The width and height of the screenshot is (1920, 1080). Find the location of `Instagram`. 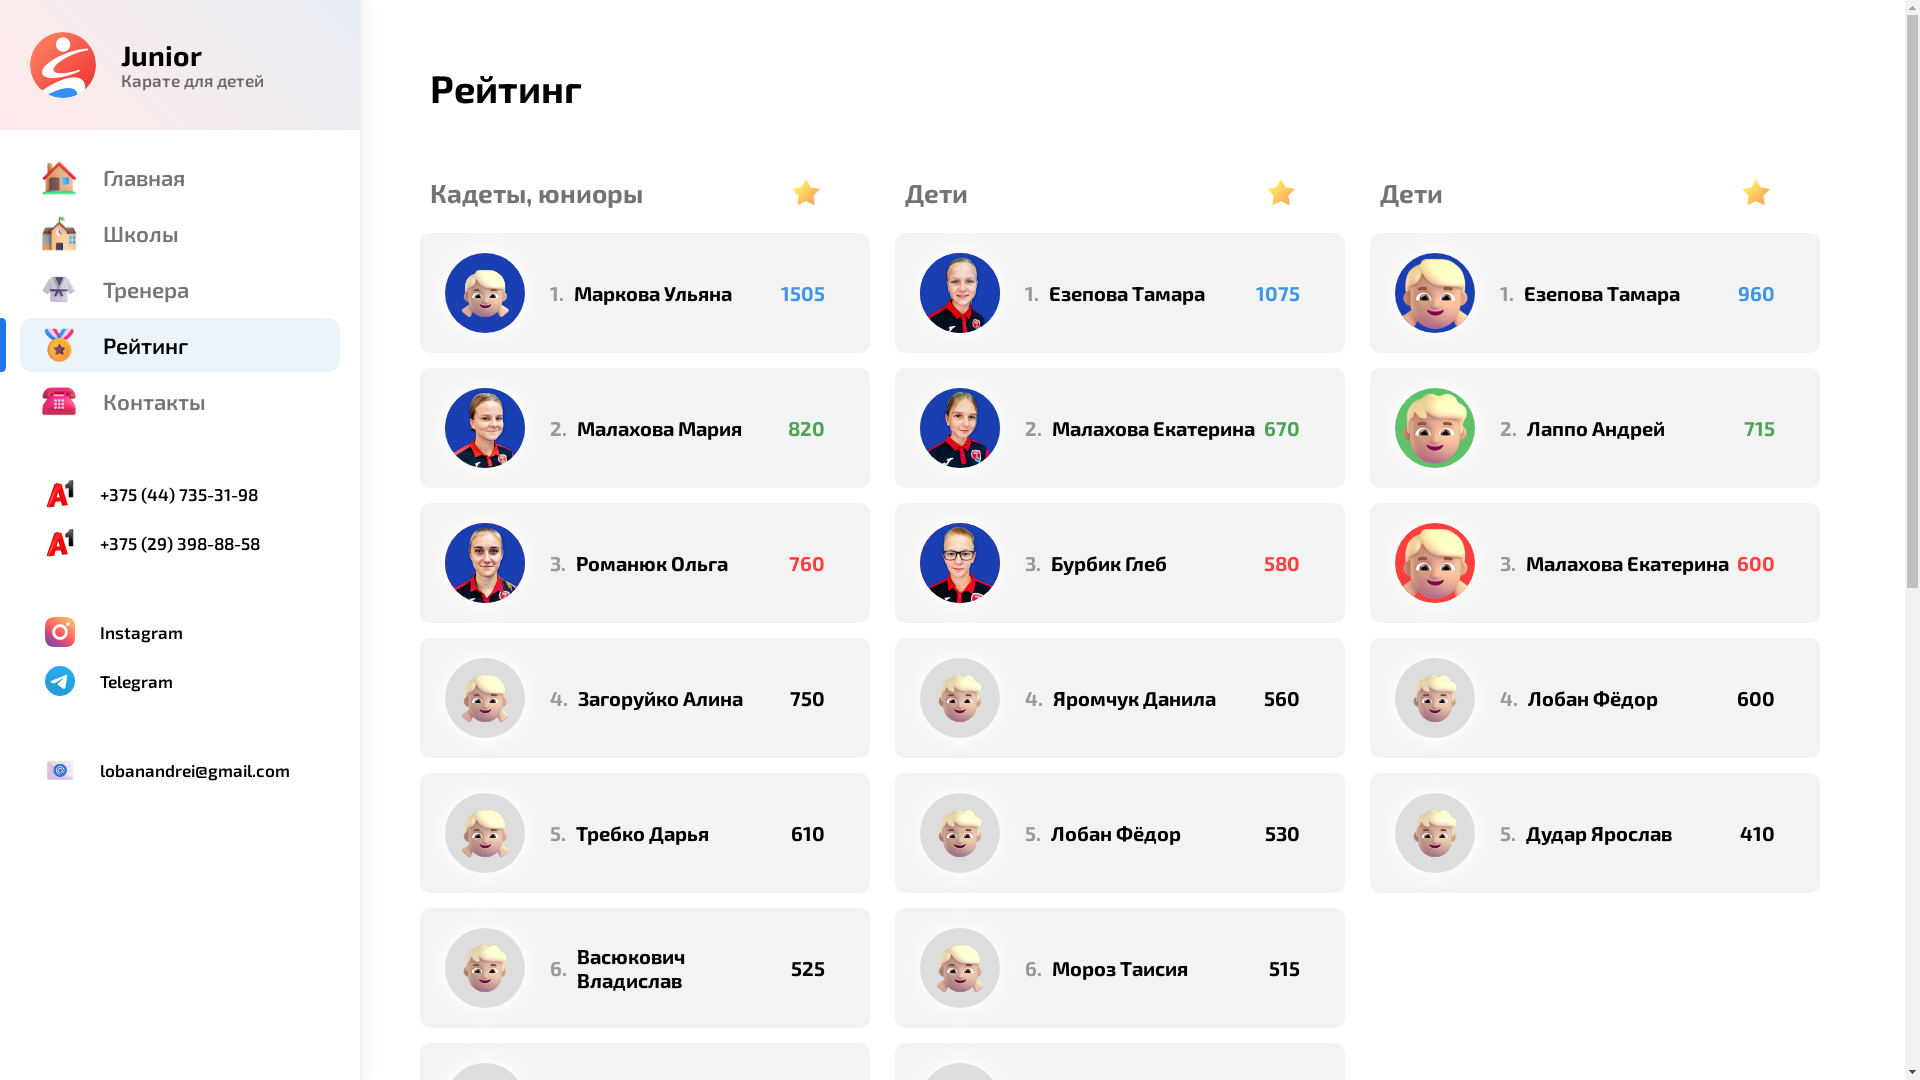

Instagram is located at coordinates (180, 632).